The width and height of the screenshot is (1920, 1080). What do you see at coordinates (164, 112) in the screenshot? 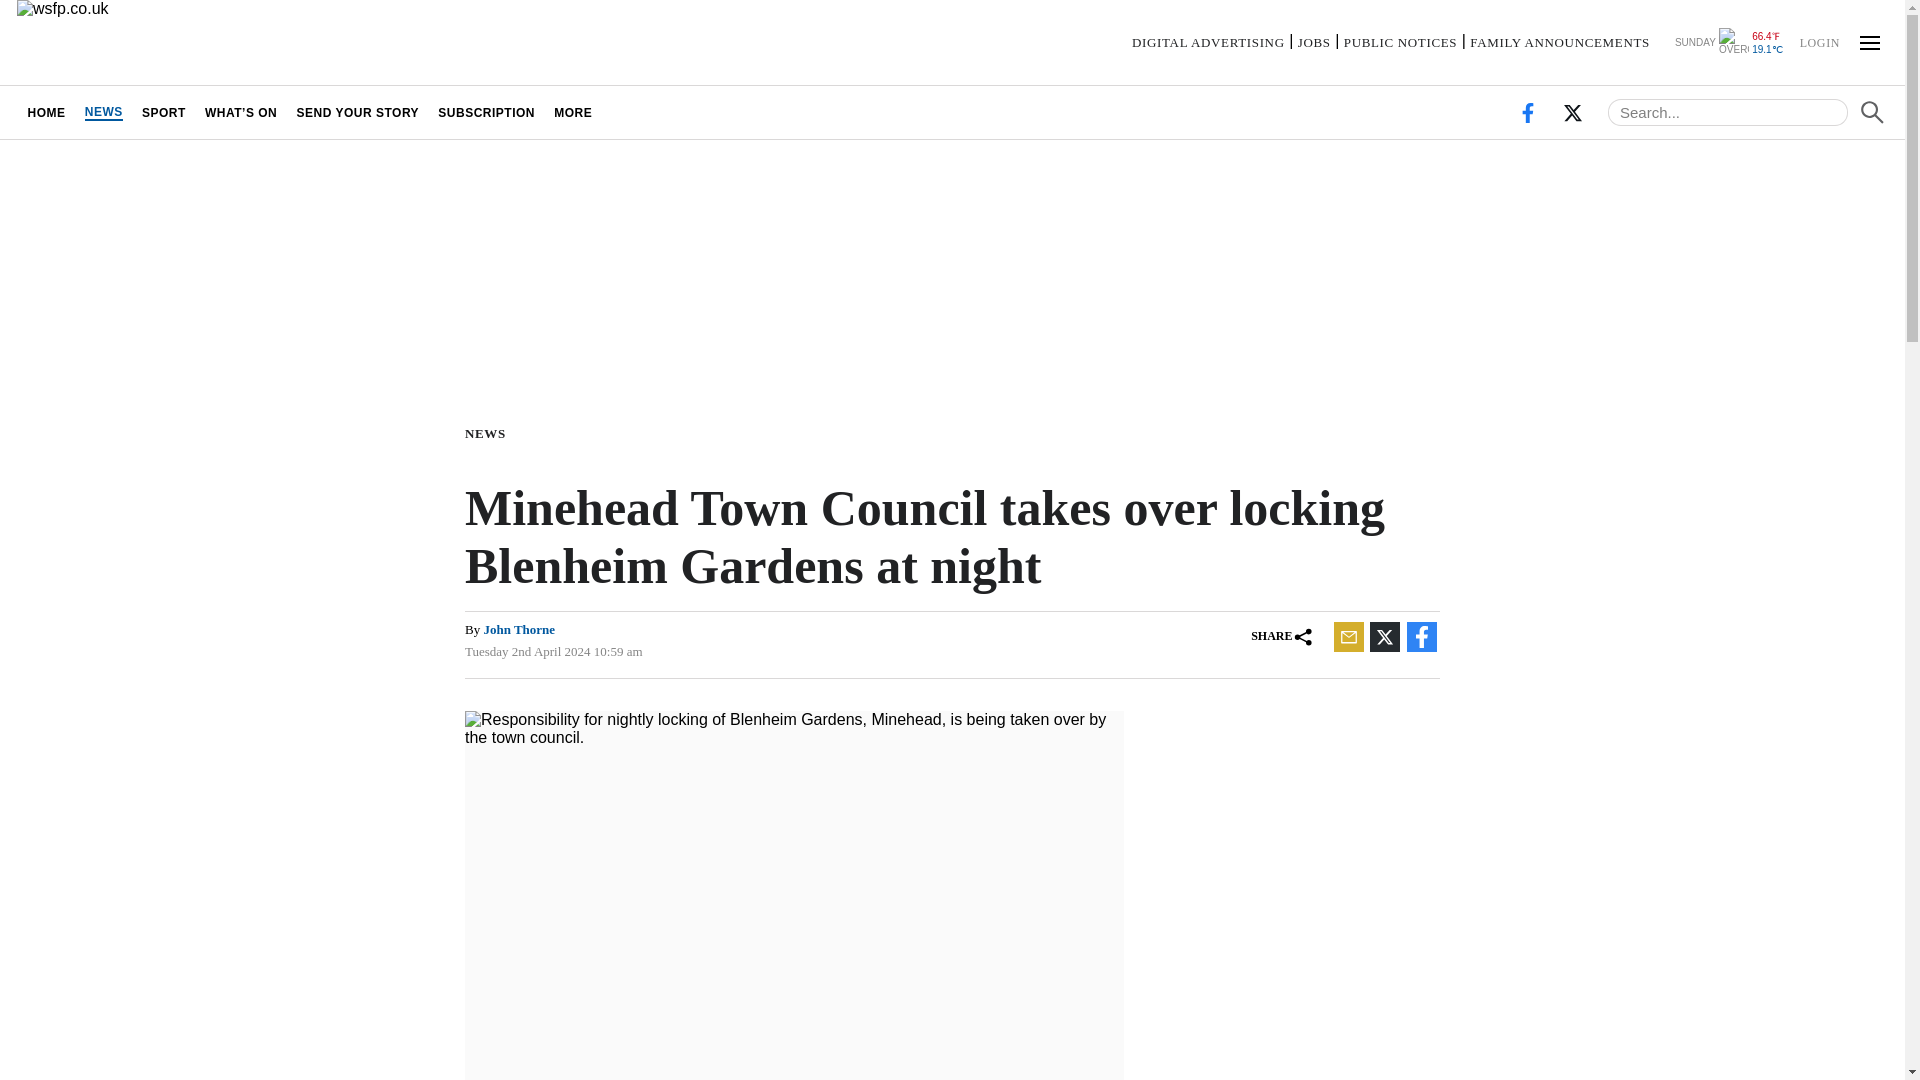
I see `SPORT` at bounding box center [164, 112].